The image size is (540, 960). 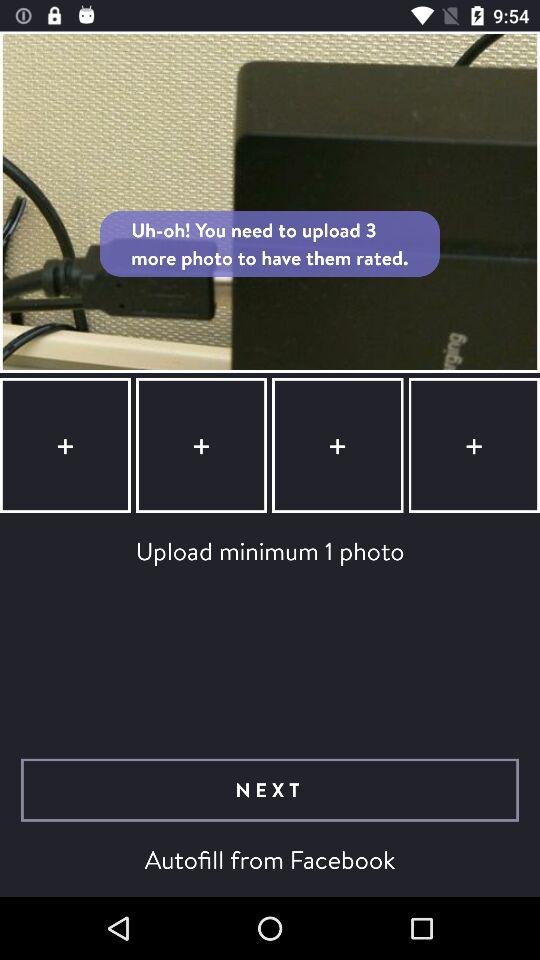 What do you see at coordinates (270, 790) in the screenshot?
I see `turn on the item above autofill from facebook icon` at bounding box center [270, 790].